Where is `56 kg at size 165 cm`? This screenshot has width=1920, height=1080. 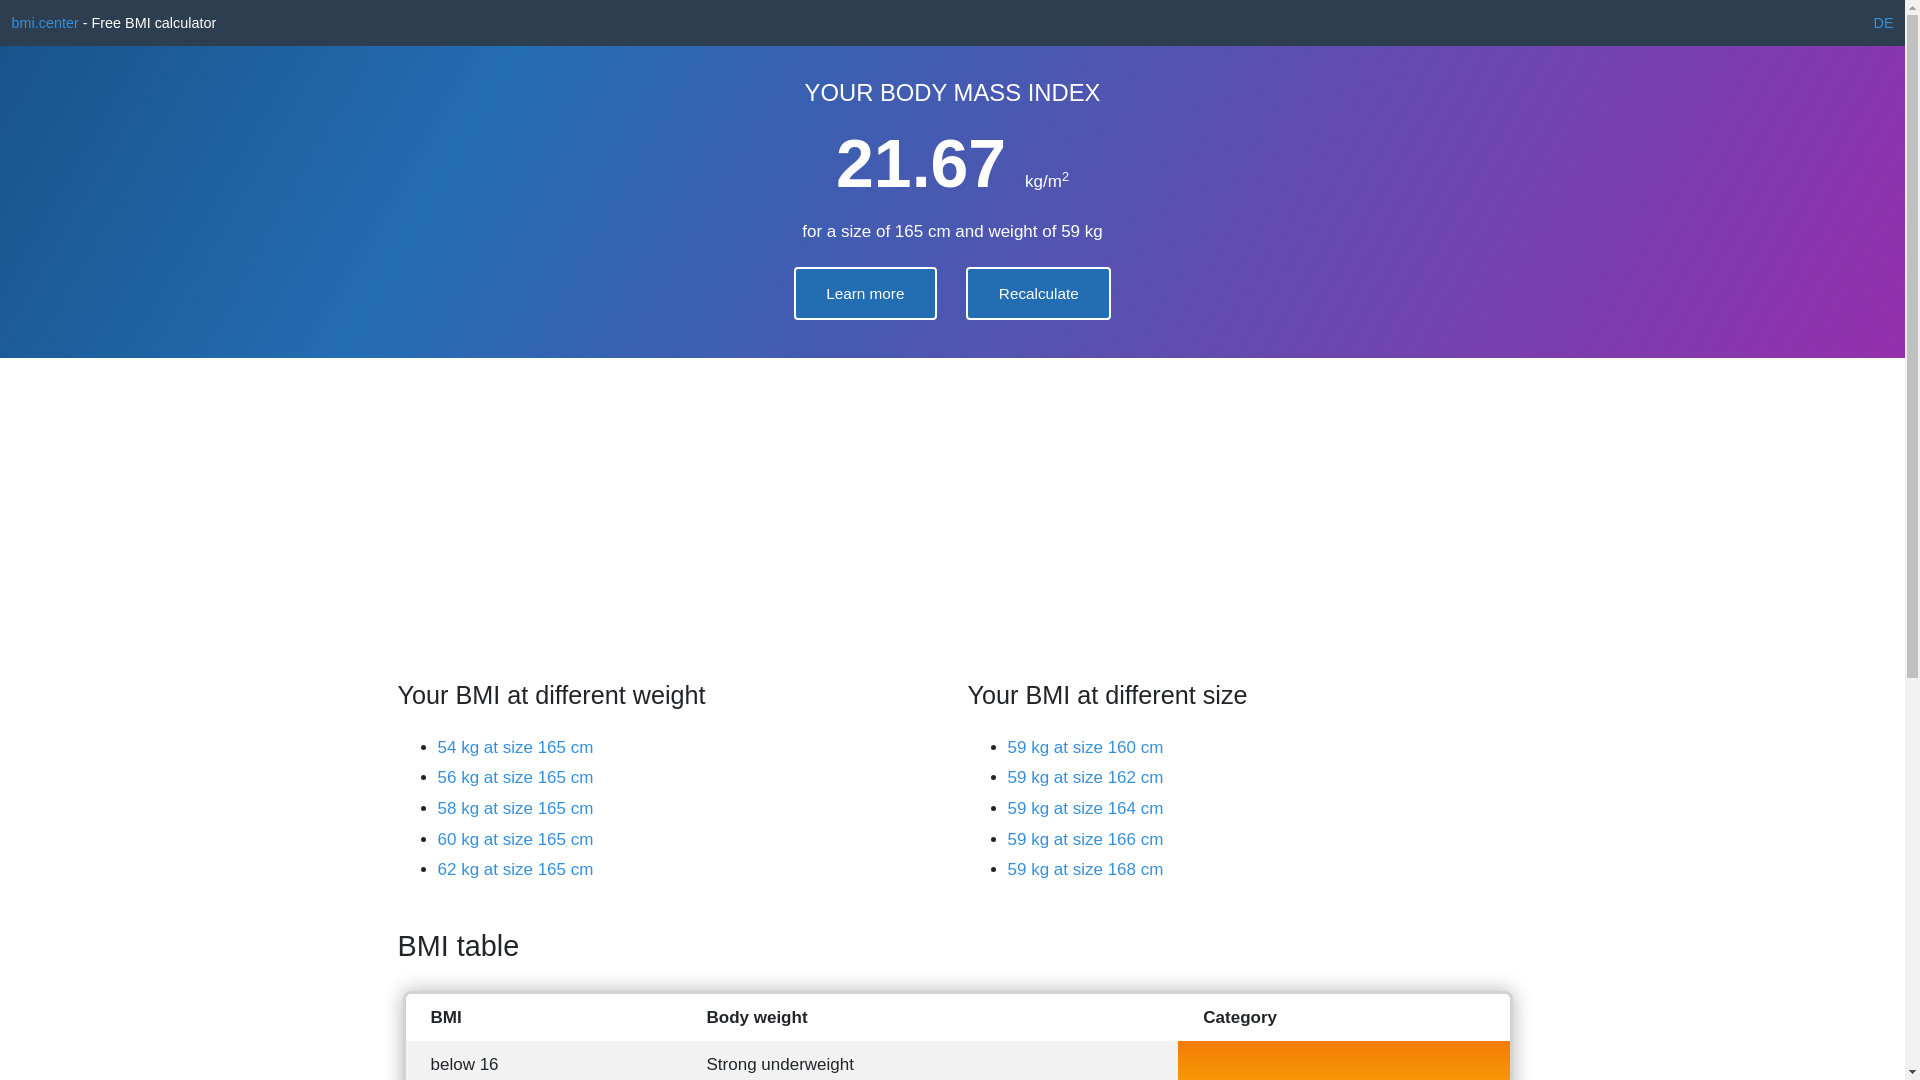
56 kg at size 165 cm is located at coordinates (516, 778).